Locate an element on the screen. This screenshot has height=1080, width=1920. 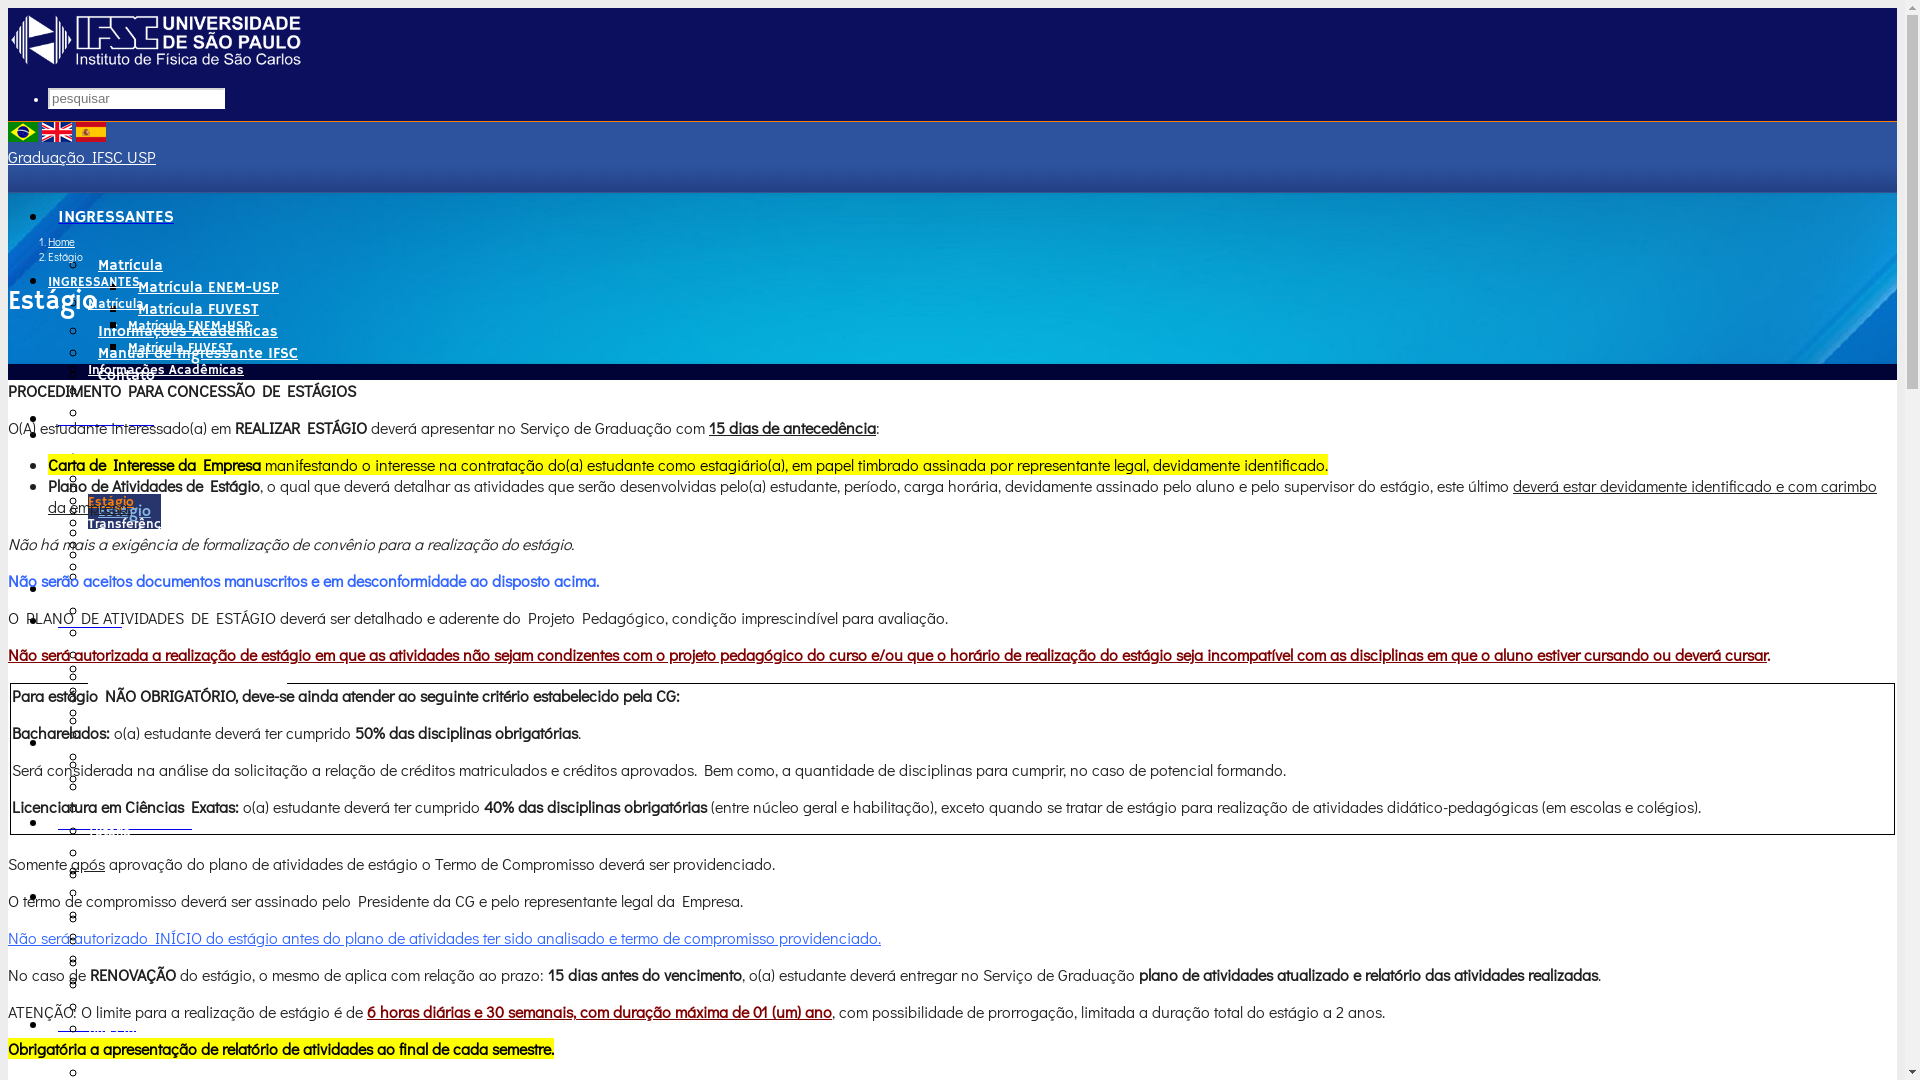
Eventos is located at coordinates (126, 578).